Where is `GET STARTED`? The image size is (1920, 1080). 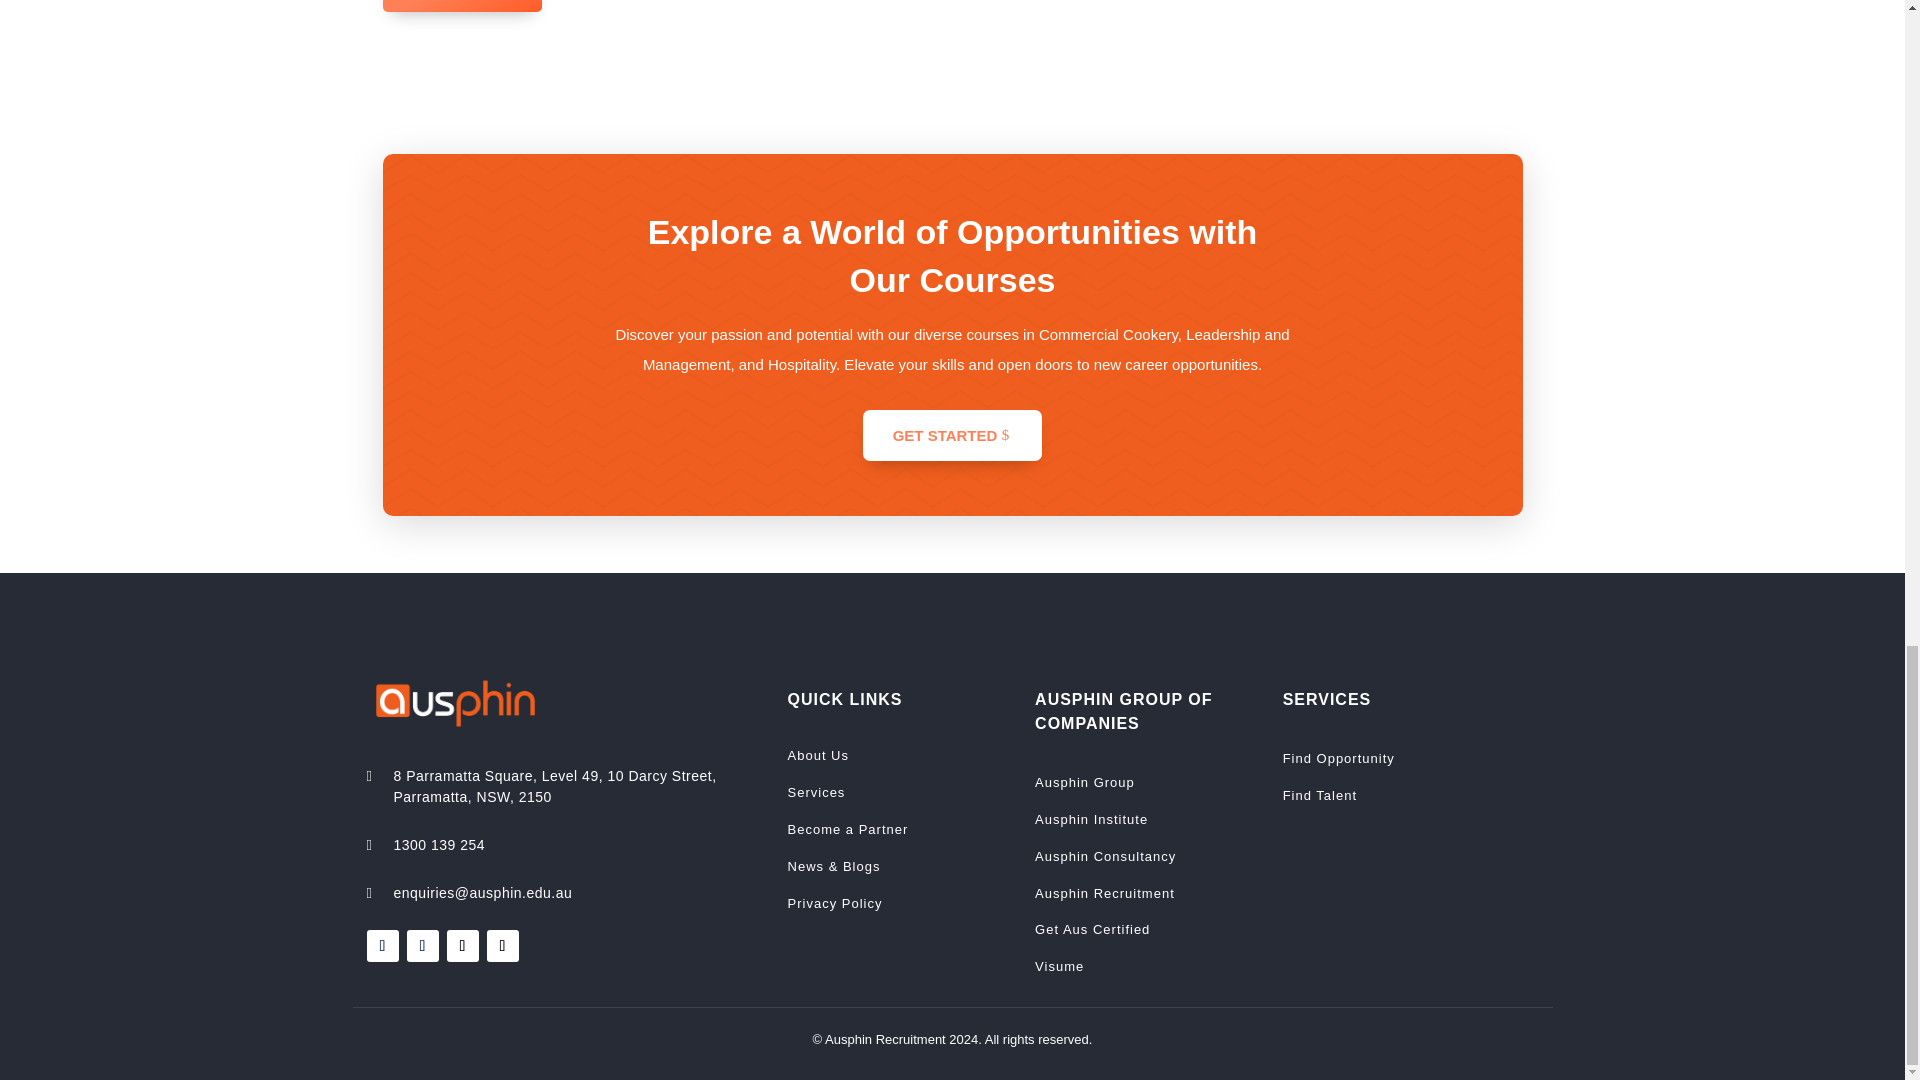
GET STARTED is located at coordinates (952, 436).